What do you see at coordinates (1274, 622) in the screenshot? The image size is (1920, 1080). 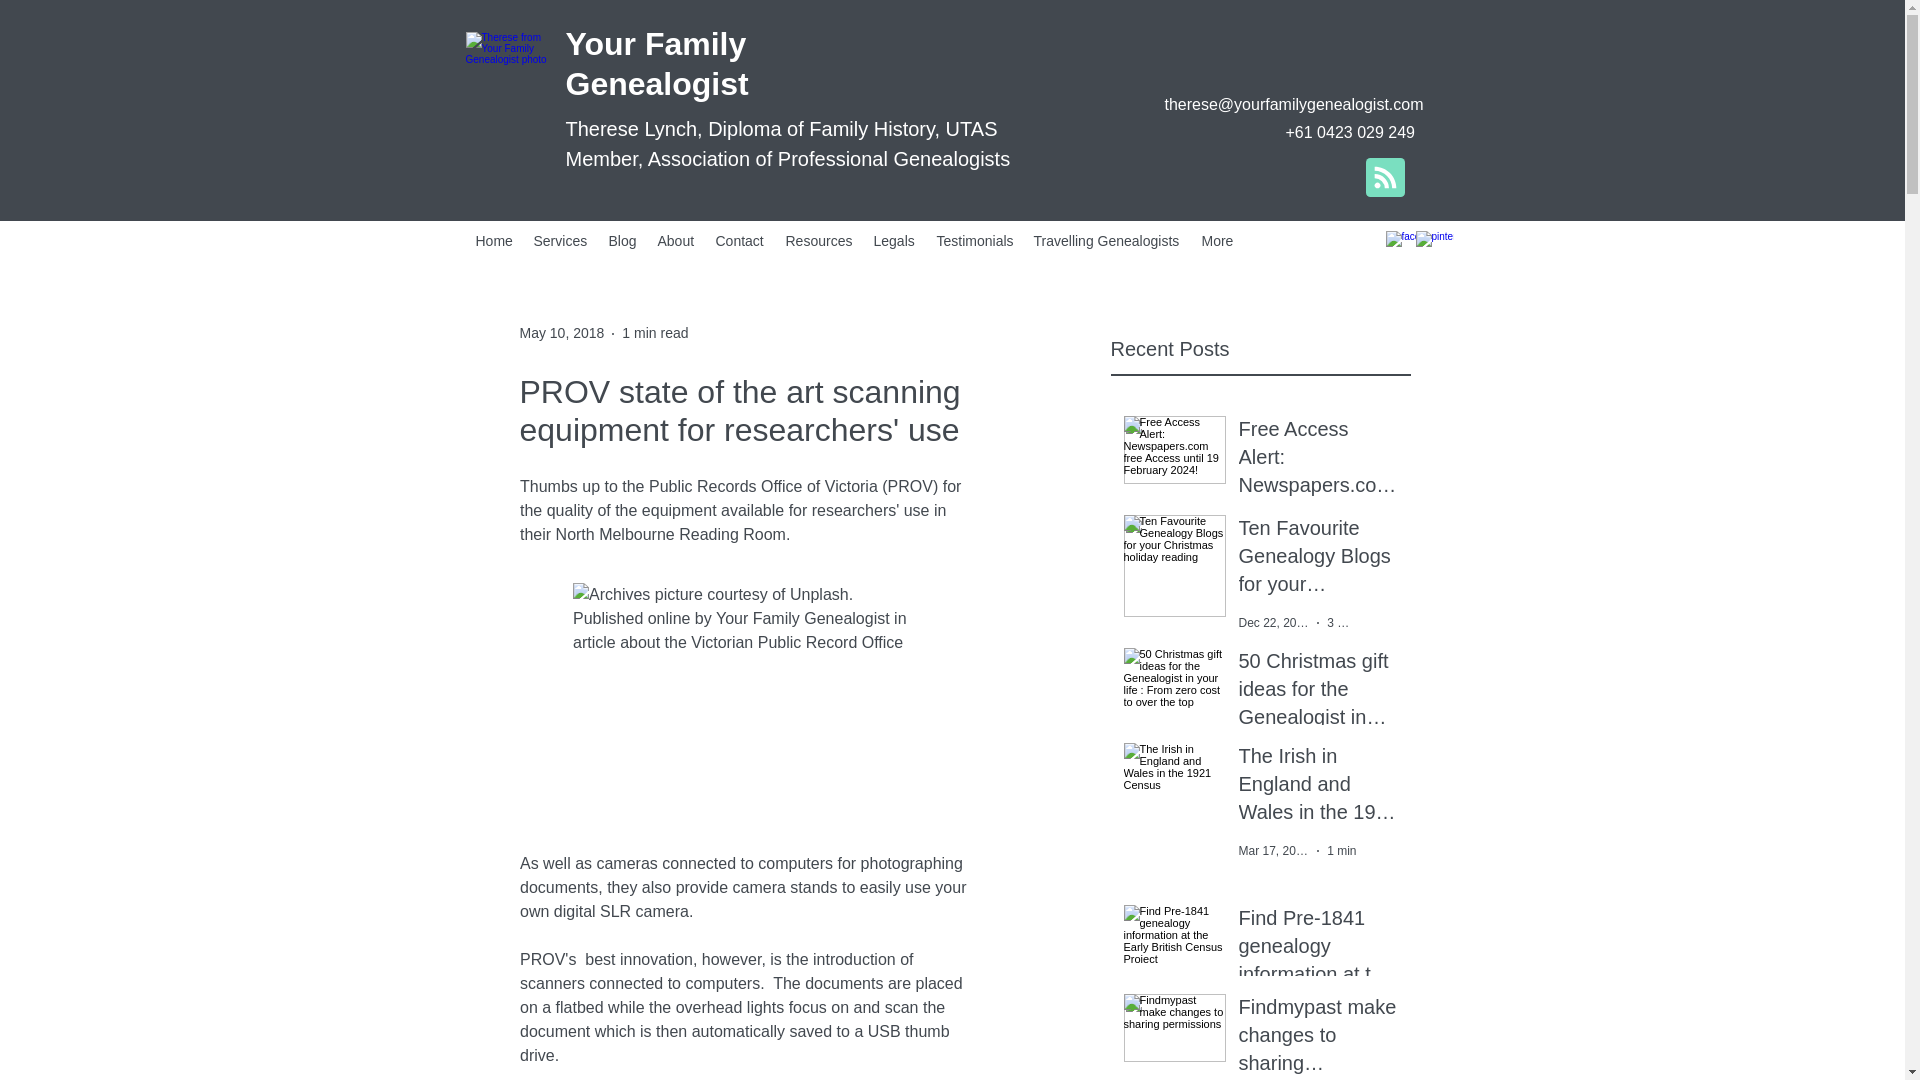 I see `Dec 22, 2023` at bounding box center [1274, 622].